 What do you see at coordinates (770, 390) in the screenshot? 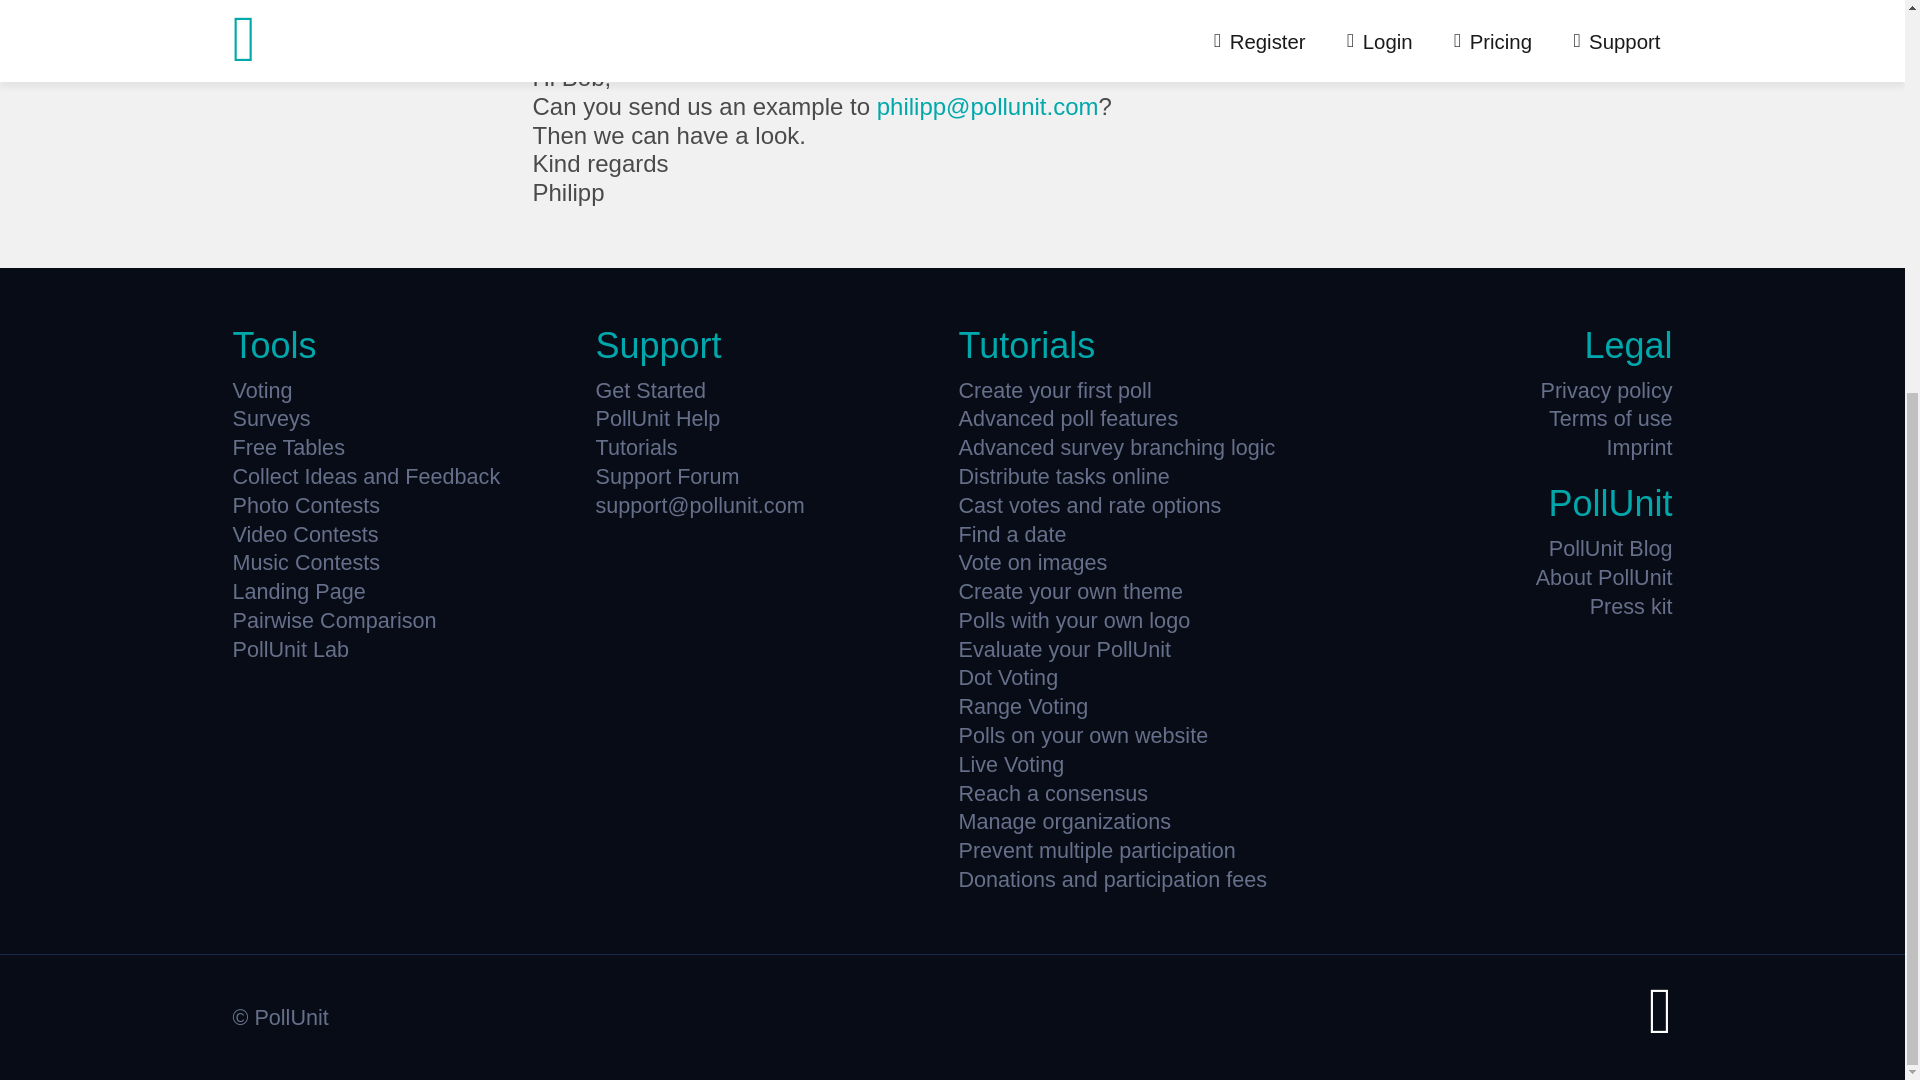
I see `Get Started` at bounding box center [770, 390].